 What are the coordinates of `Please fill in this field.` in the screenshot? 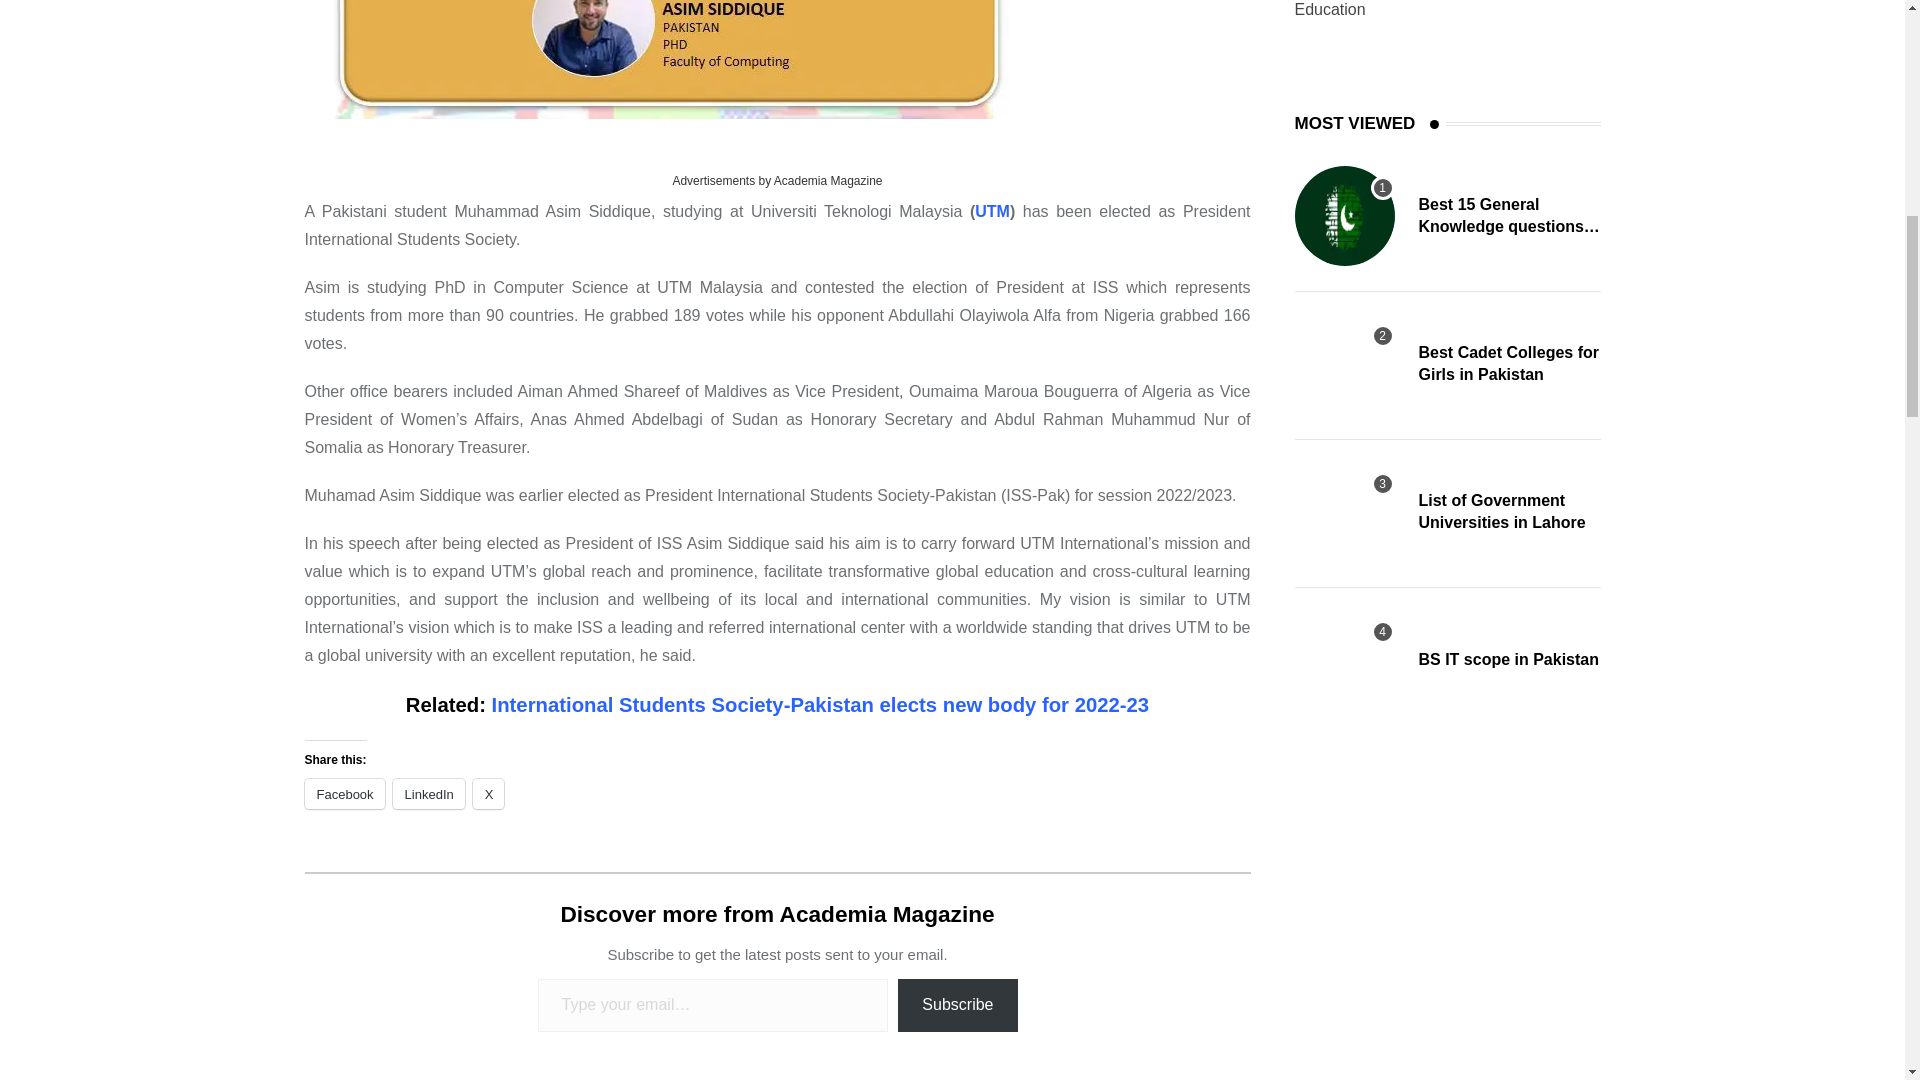 It's located at (712, 1005).